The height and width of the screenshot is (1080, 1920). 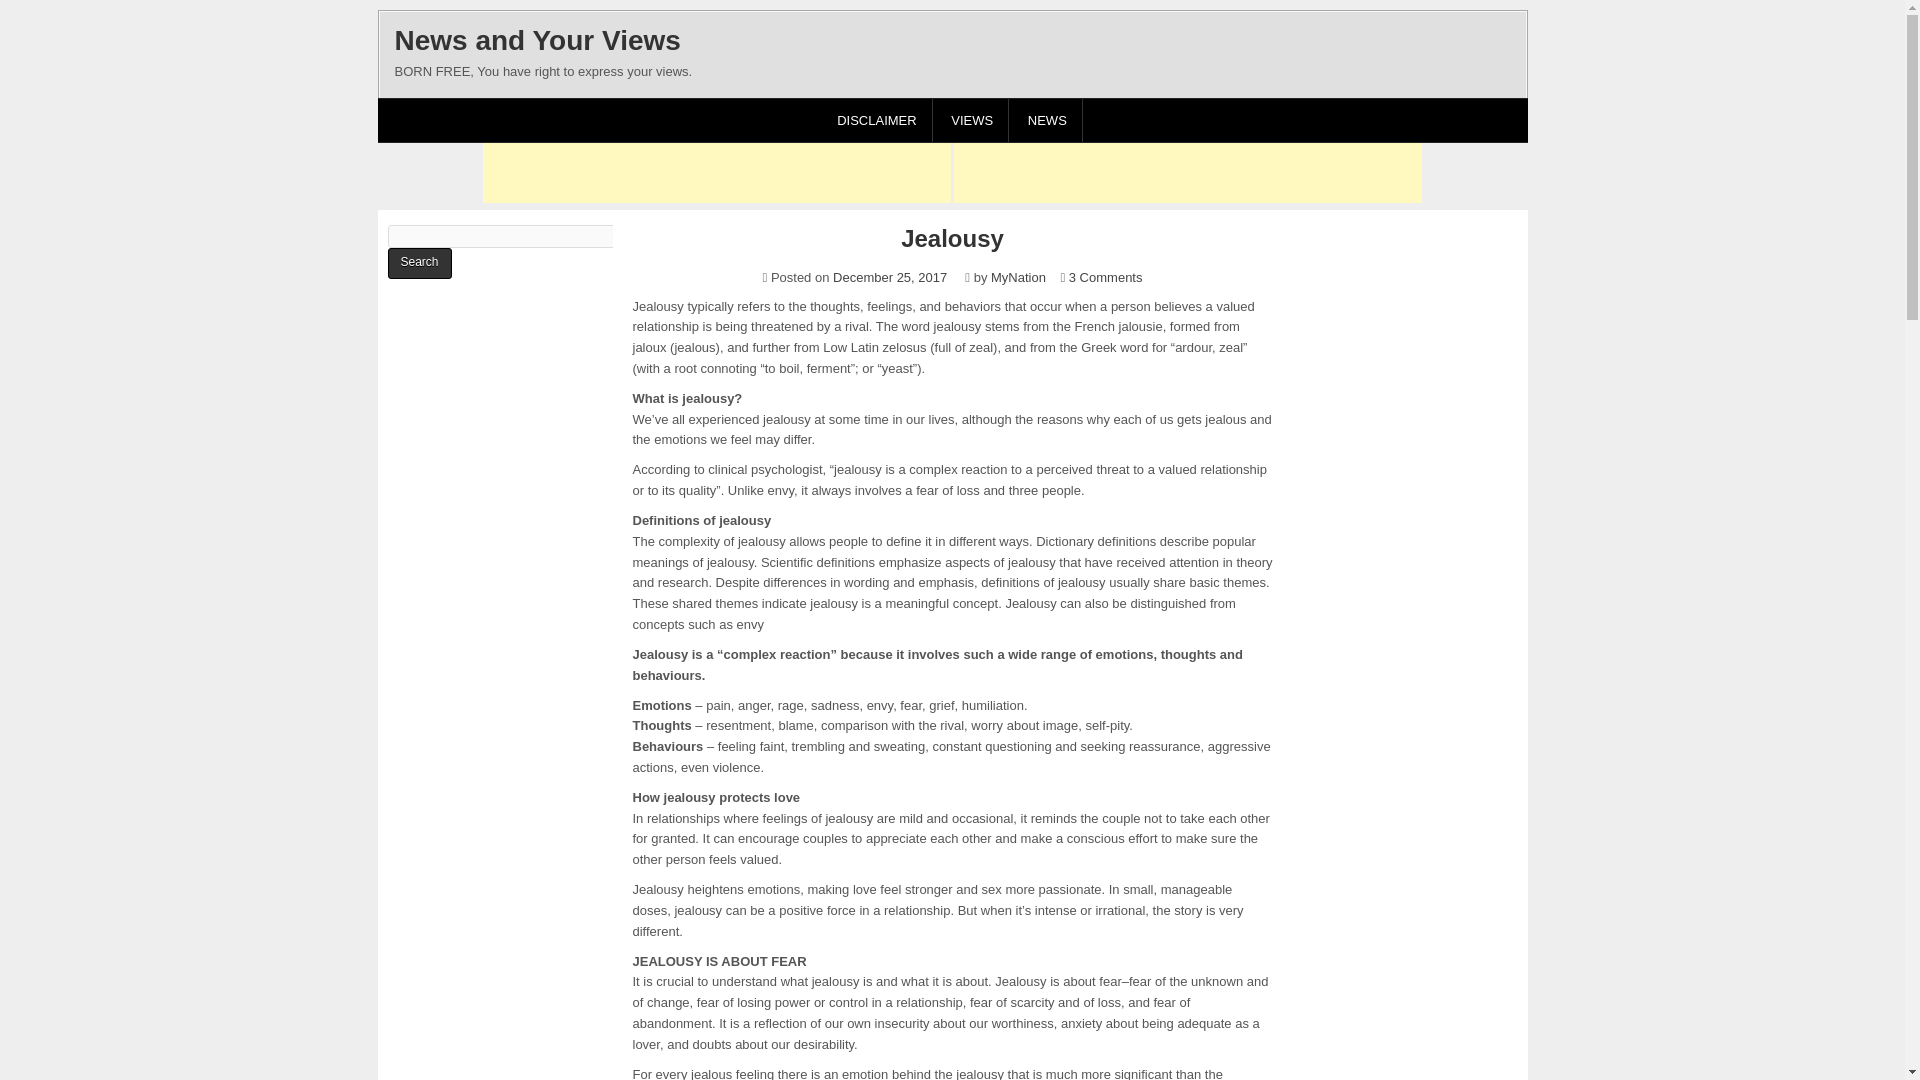 What do you see at coordinates (876, 120) in the screenshot?
I see `DISCLAIMER` at bounding box center [876, 120].